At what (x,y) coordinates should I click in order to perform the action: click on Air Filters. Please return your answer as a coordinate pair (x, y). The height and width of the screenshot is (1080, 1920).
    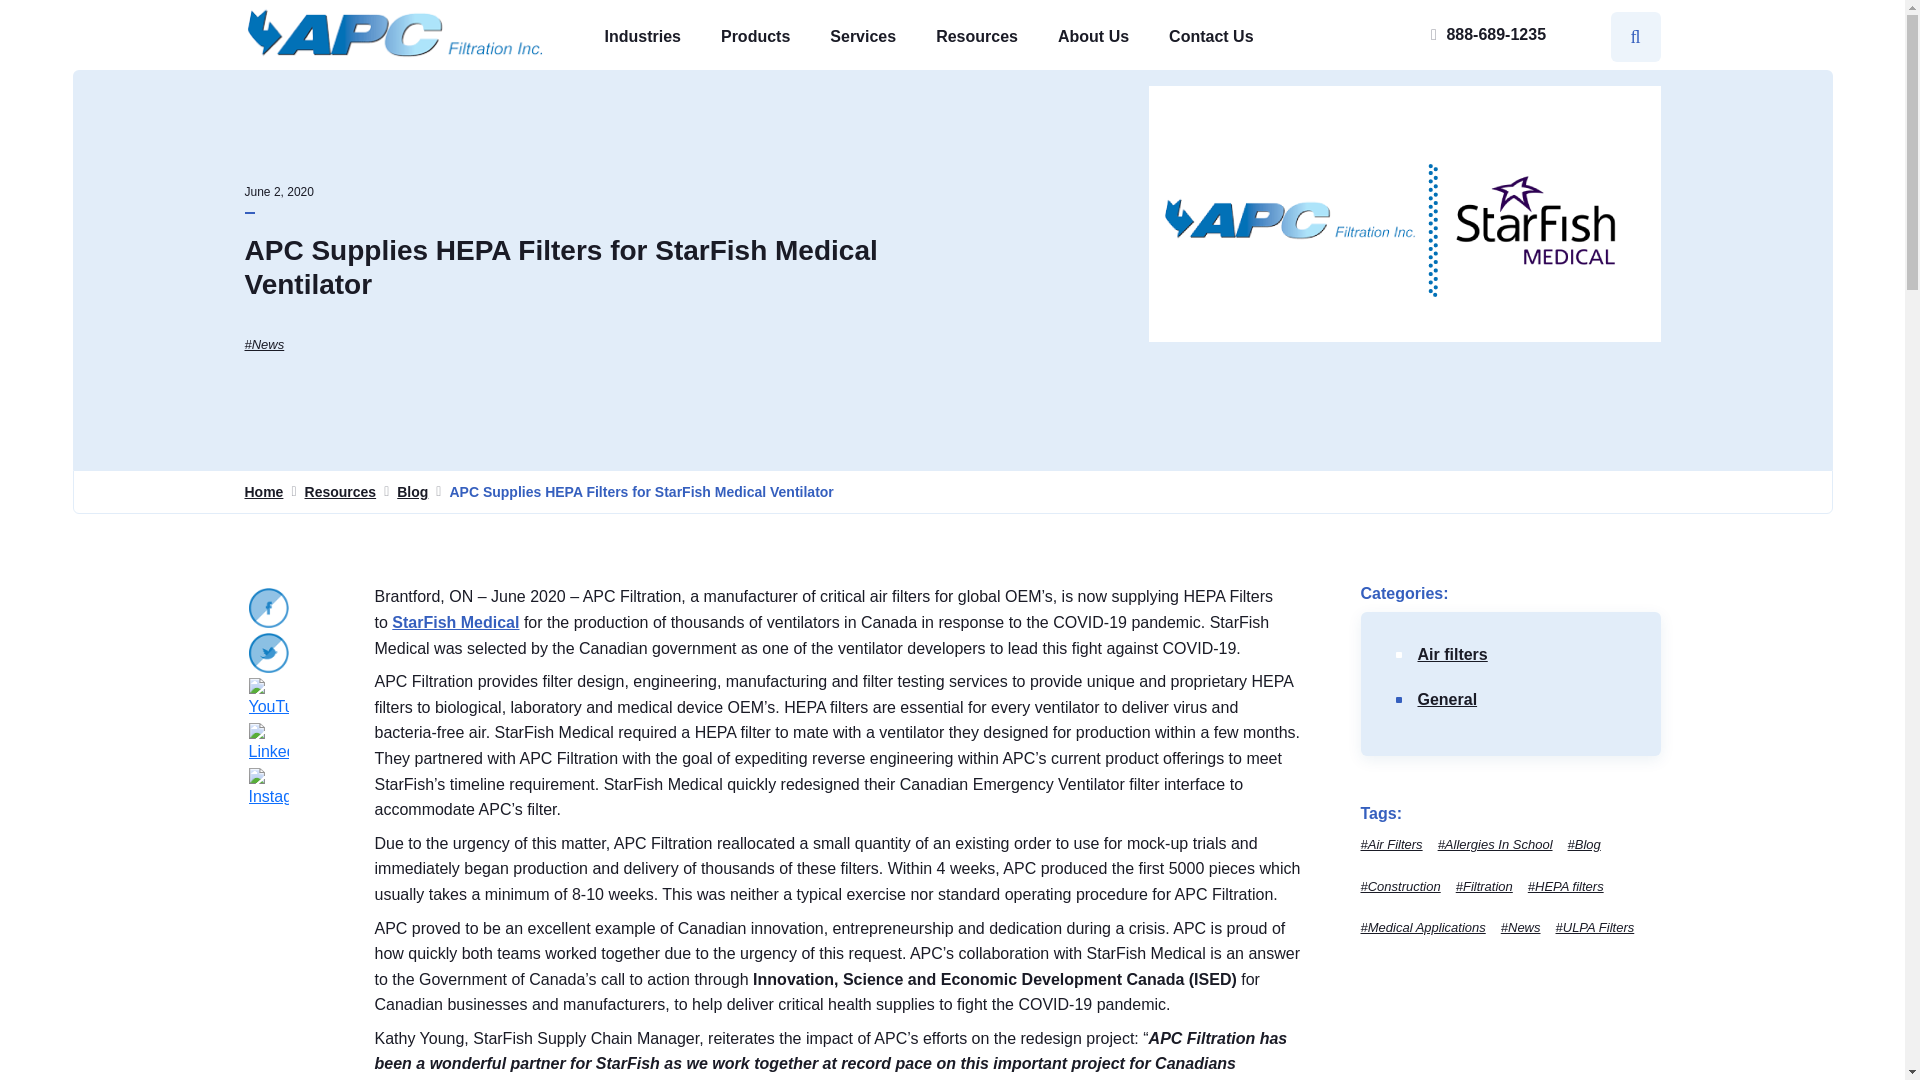
    Looking at the image, I should click on (1390, 845).